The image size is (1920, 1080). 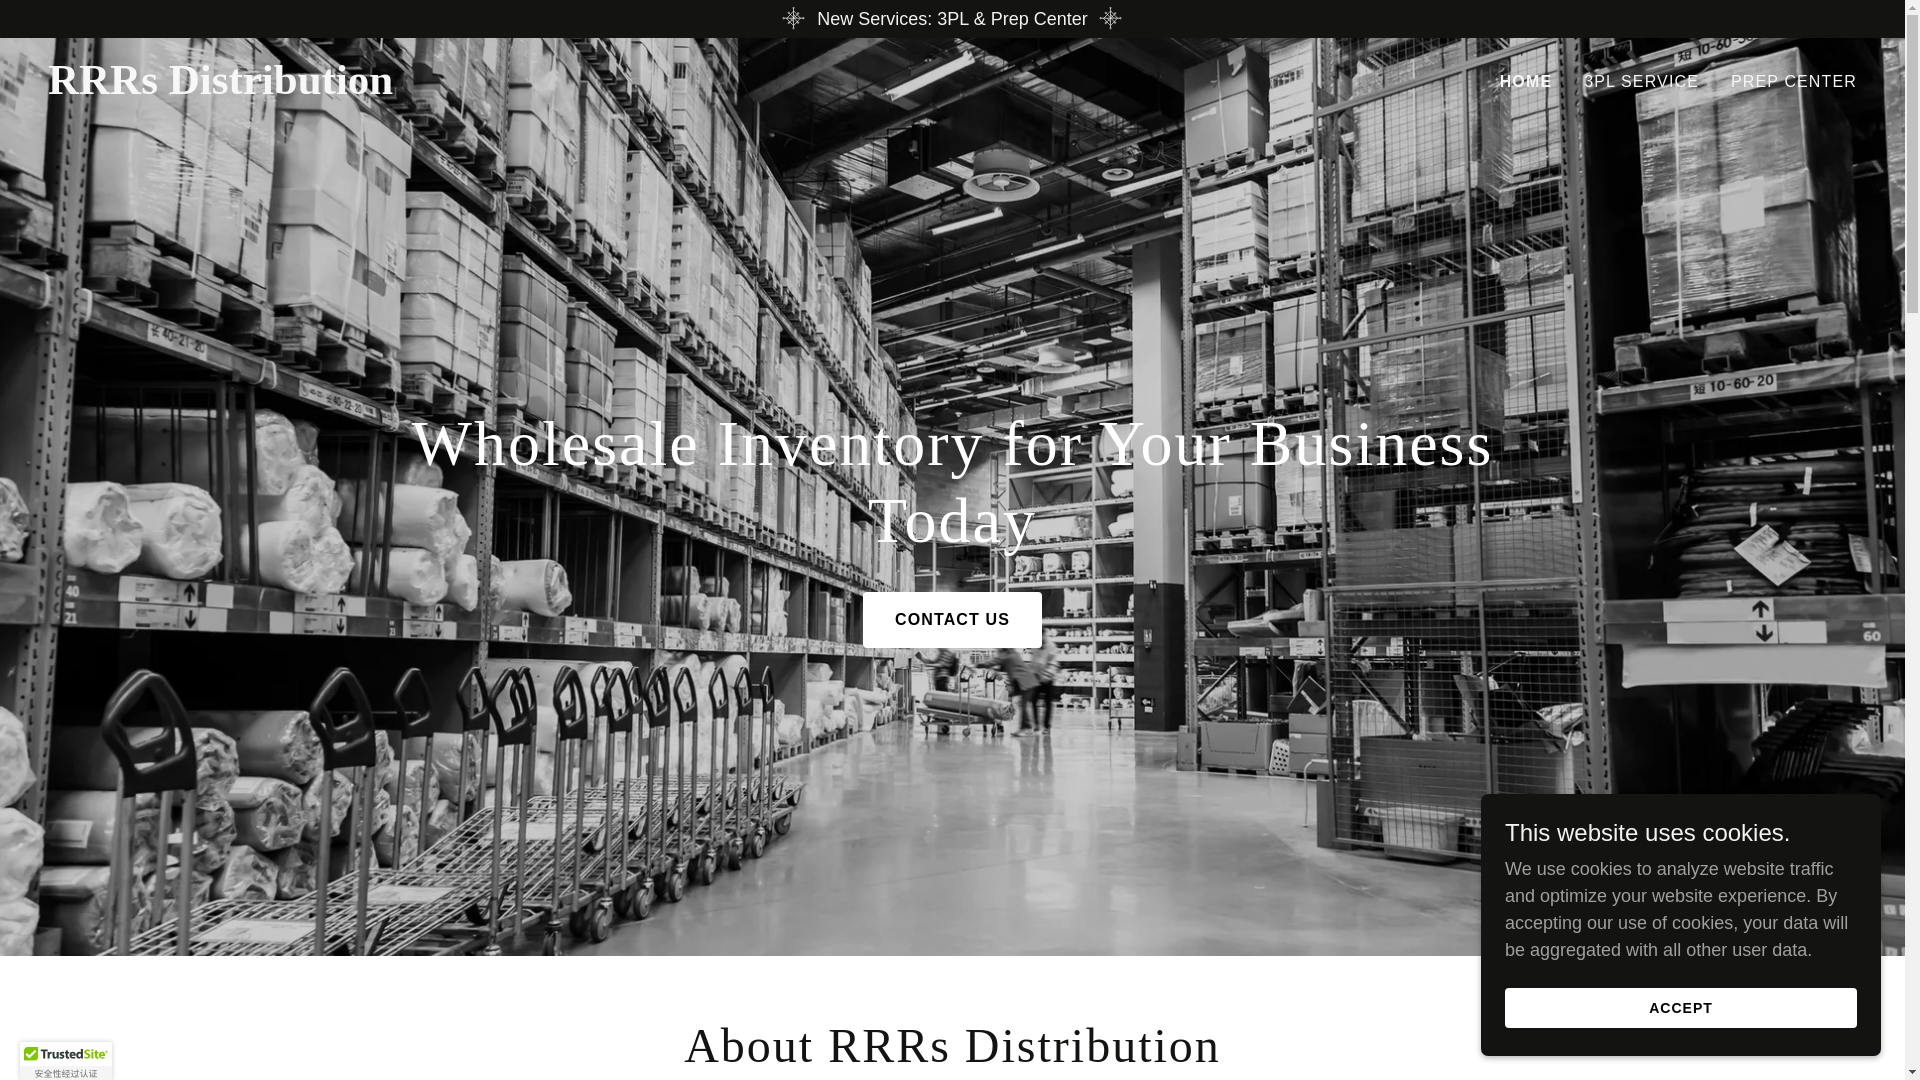 What do you see at coordinates (1680, 1008) in the screenshot?
I see `ACCEPT` at bounding box center [1680, 1008].